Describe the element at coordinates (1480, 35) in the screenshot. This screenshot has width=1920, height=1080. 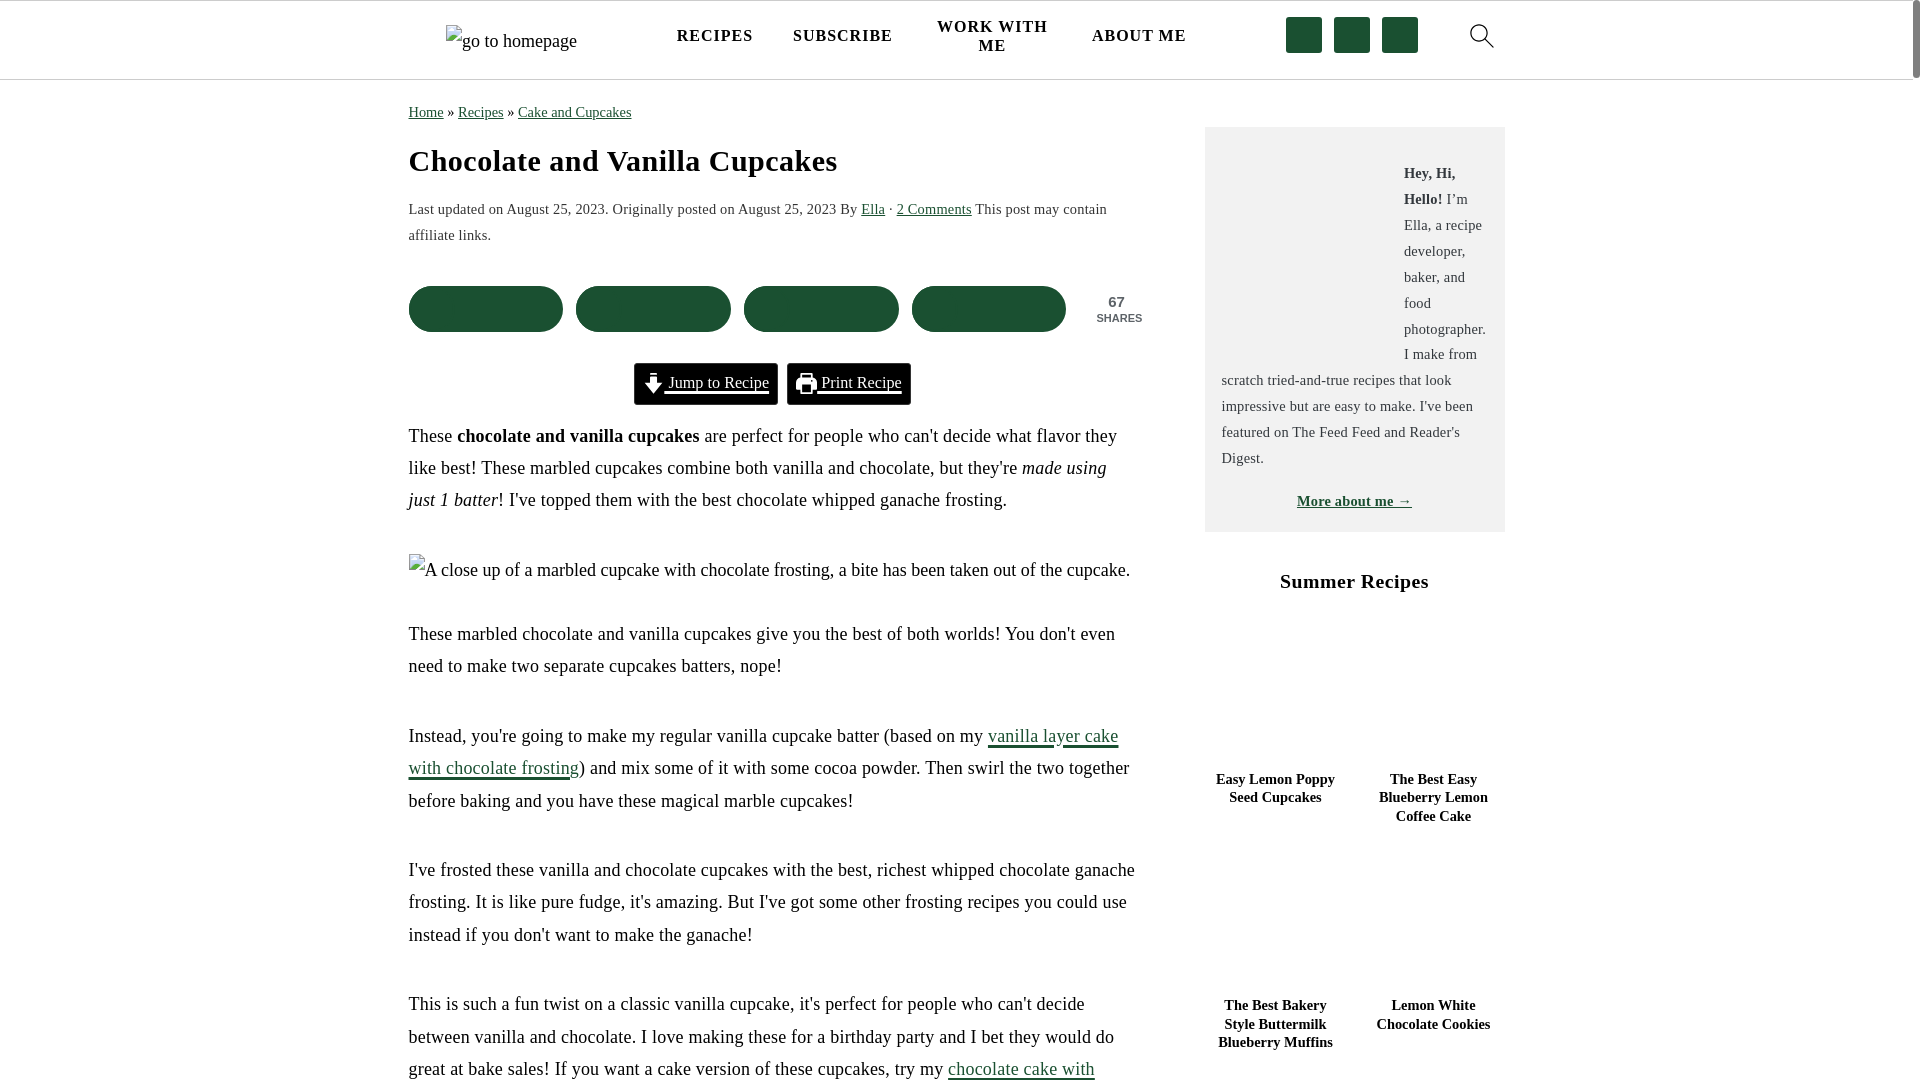
I see `search icon` at that location.